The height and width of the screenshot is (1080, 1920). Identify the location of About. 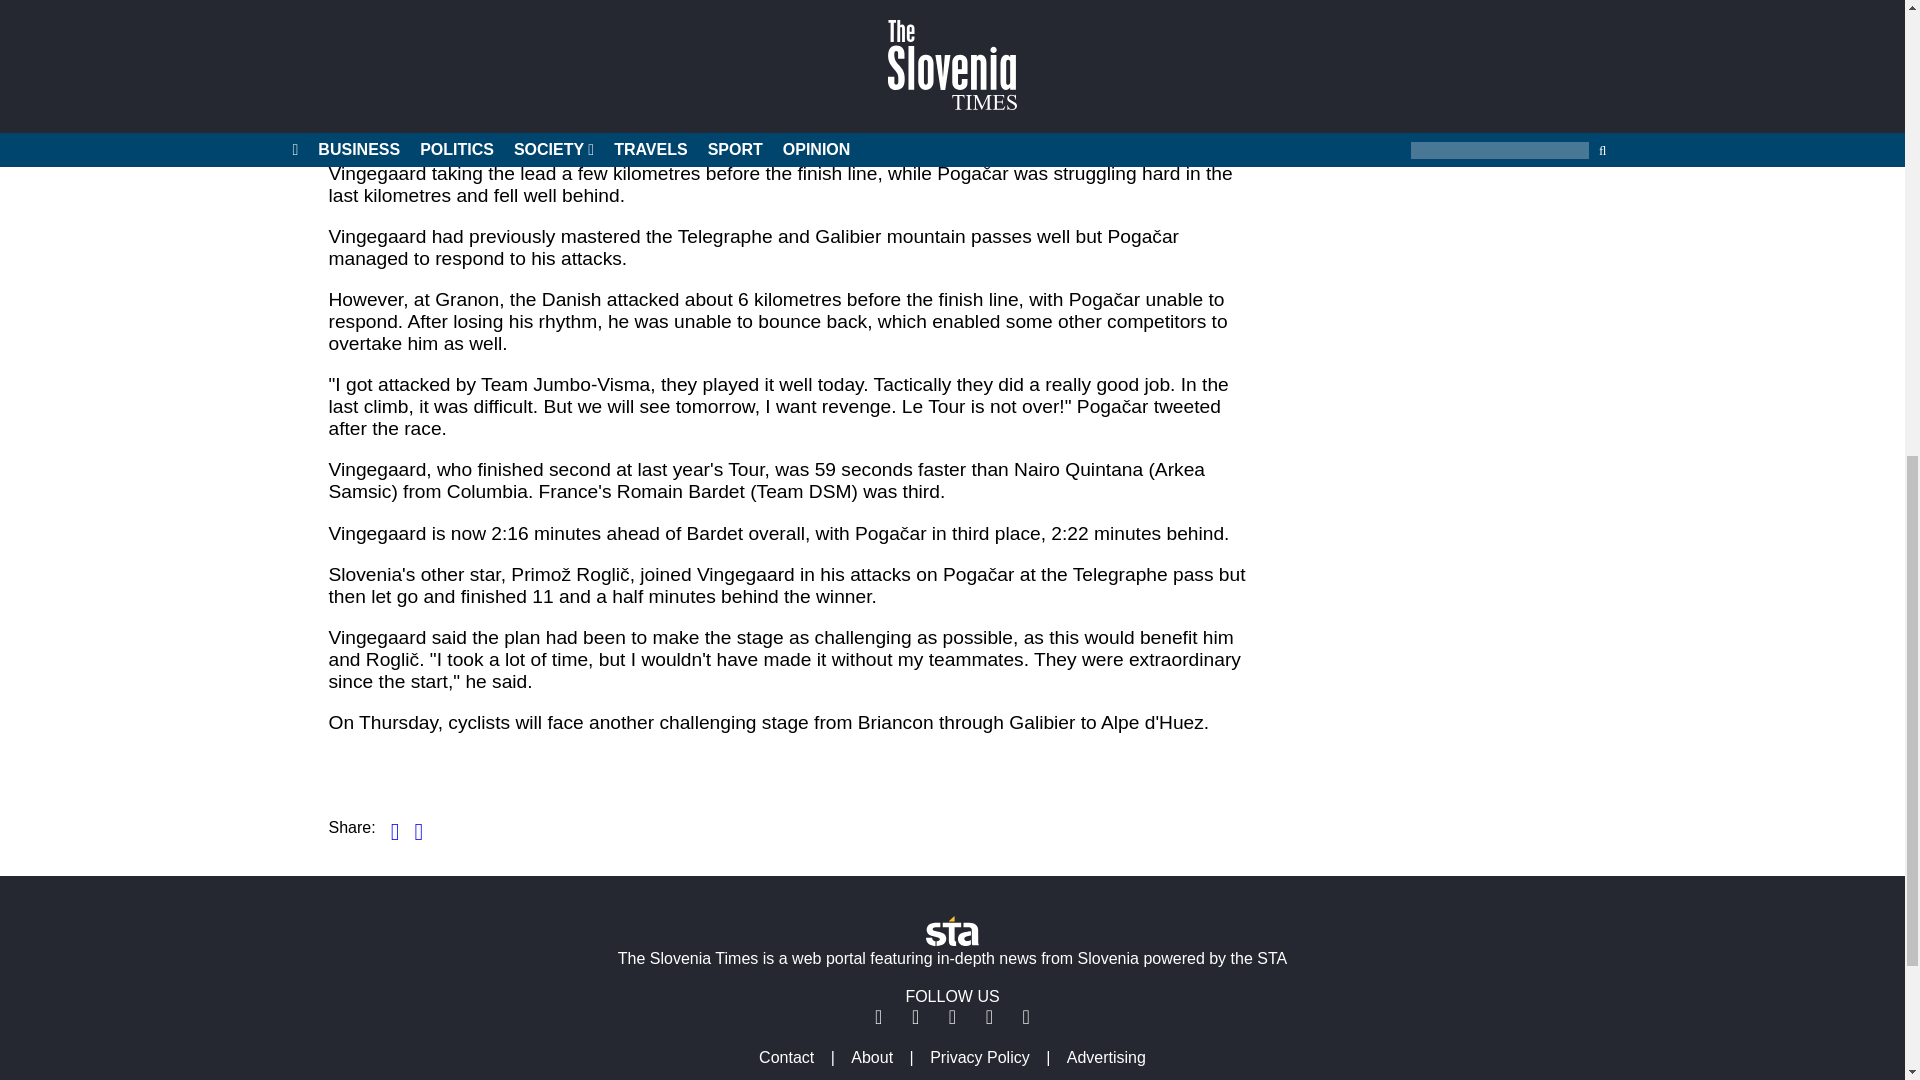
(872, 1056).